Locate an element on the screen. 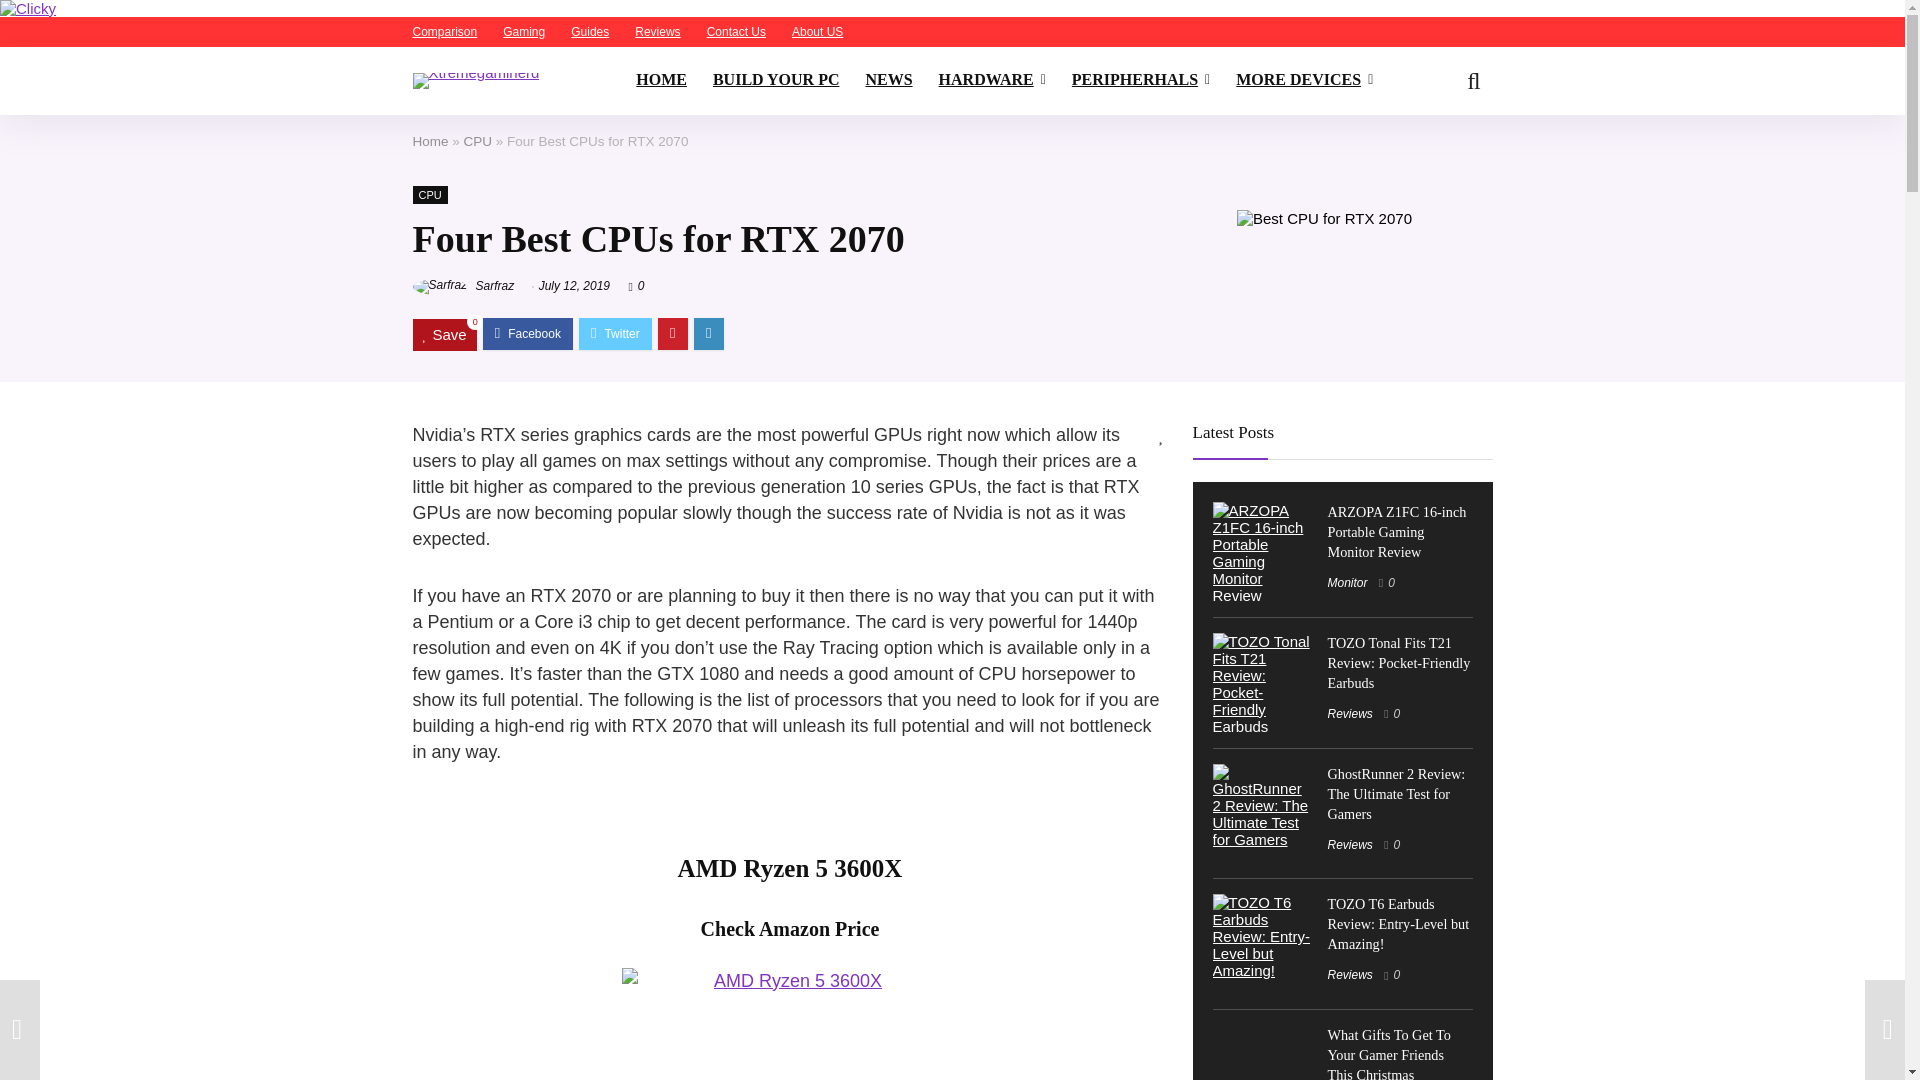 This screenshot has height=1080, width=1920. HOME is located at coordinates (661, 80).